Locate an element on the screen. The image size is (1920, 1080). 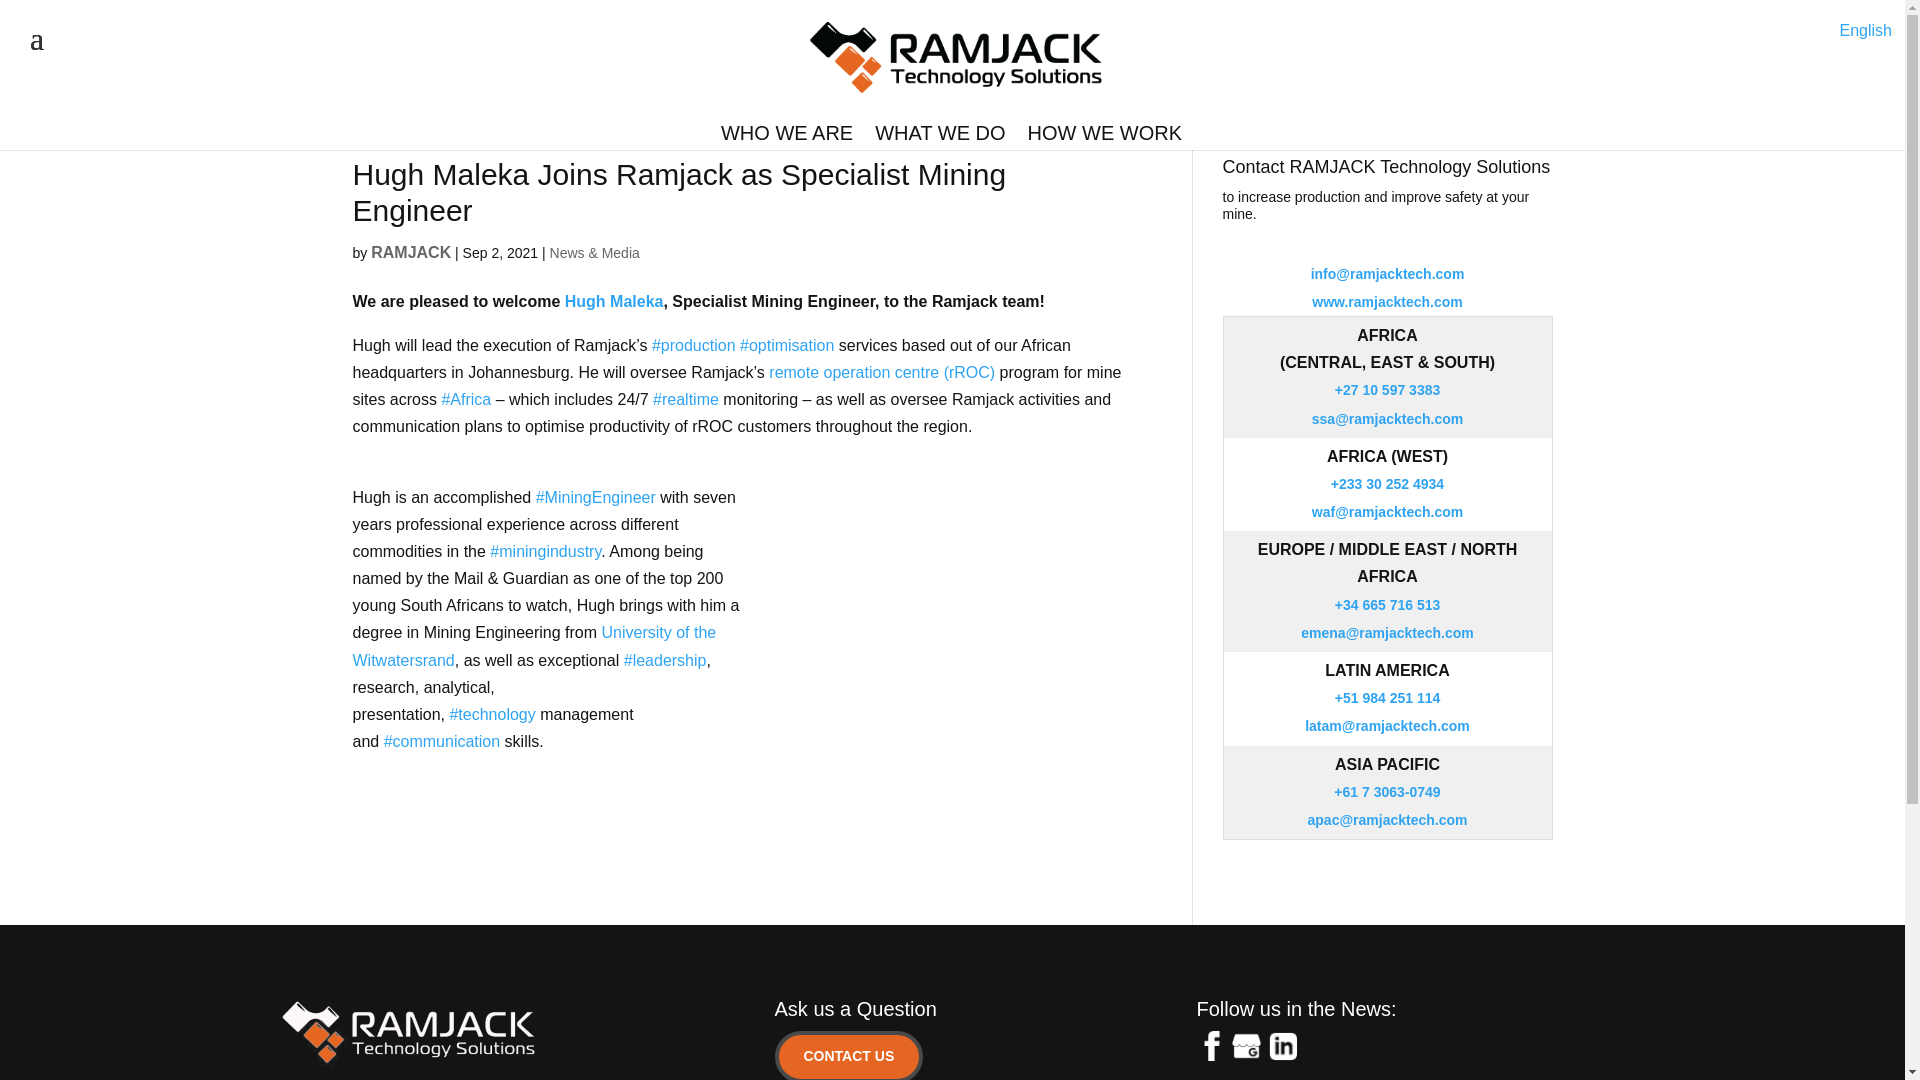
Google My Business is located at coordinates (1246, 1046).